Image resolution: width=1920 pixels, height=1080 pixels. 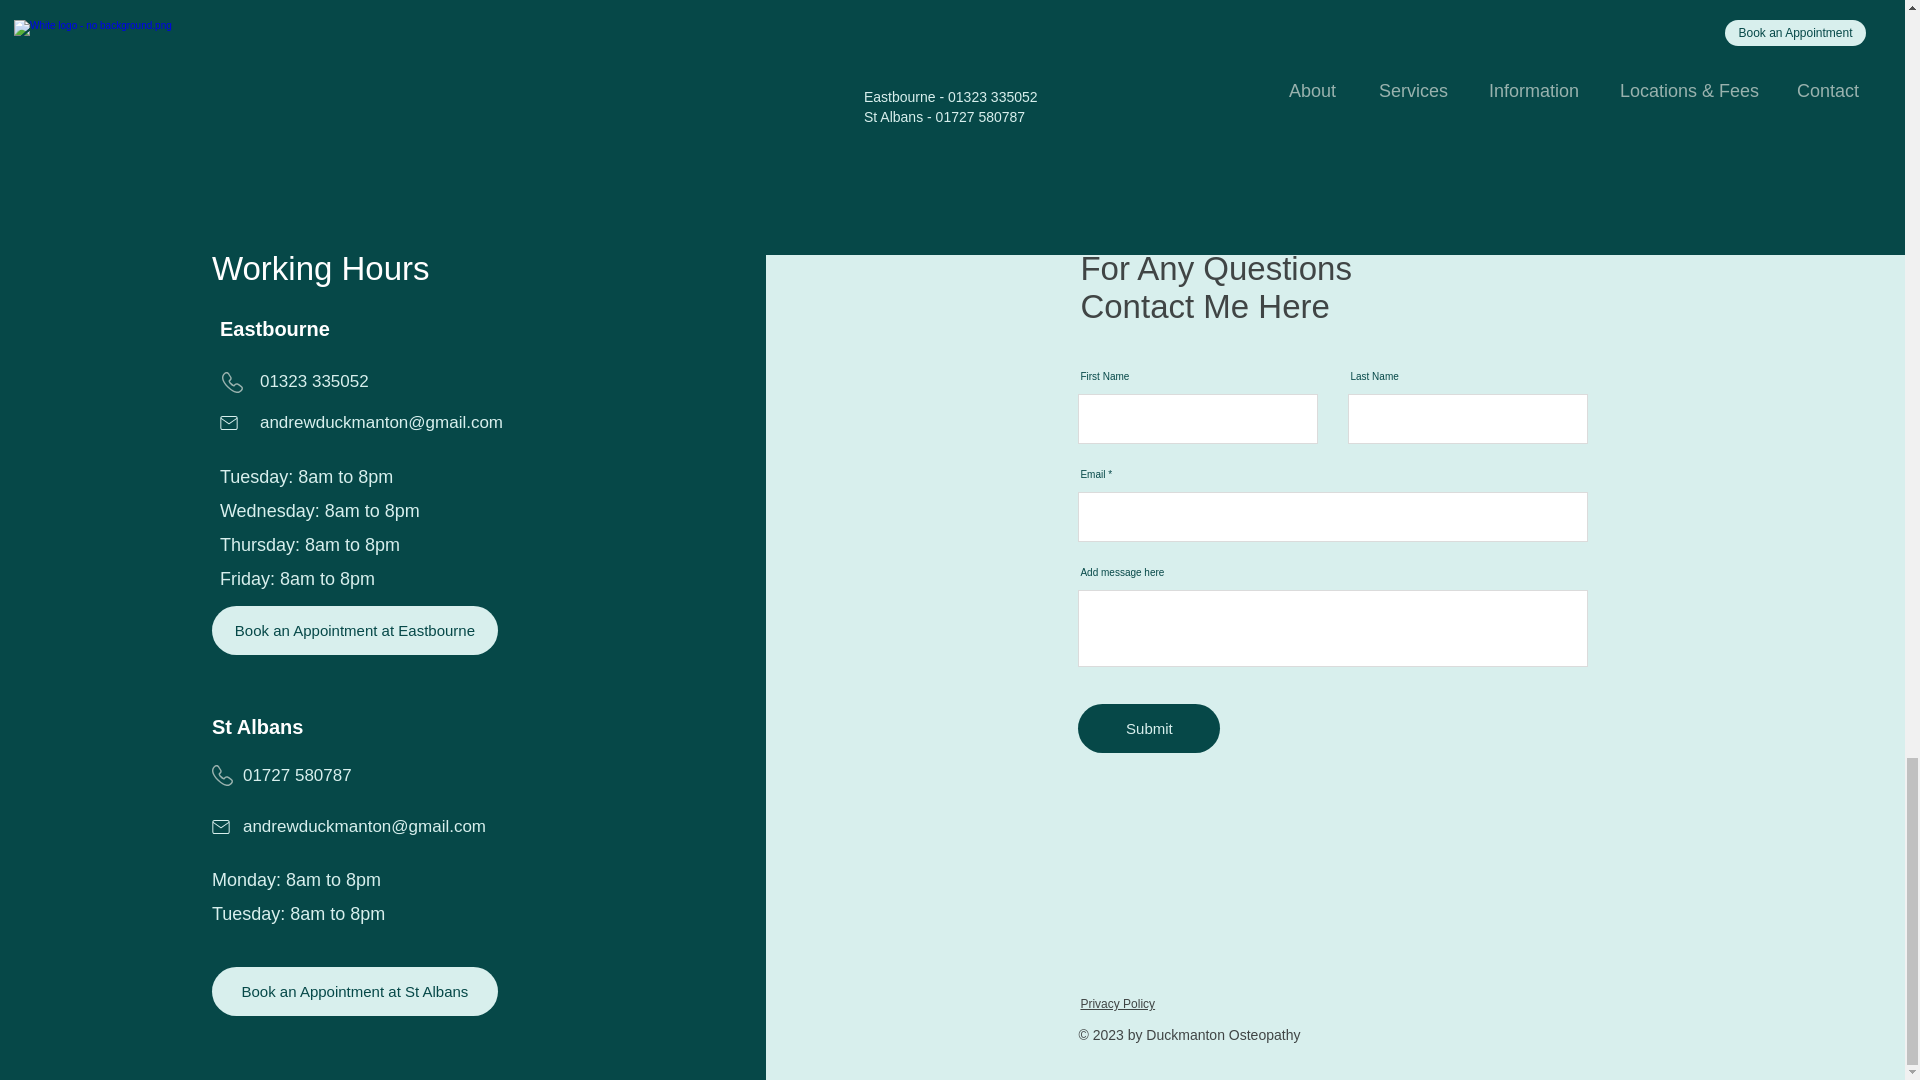 What do you see at coordinates (297, 775) in the screenshot?
I see `01727 580787` at bounding box center [297, 775].